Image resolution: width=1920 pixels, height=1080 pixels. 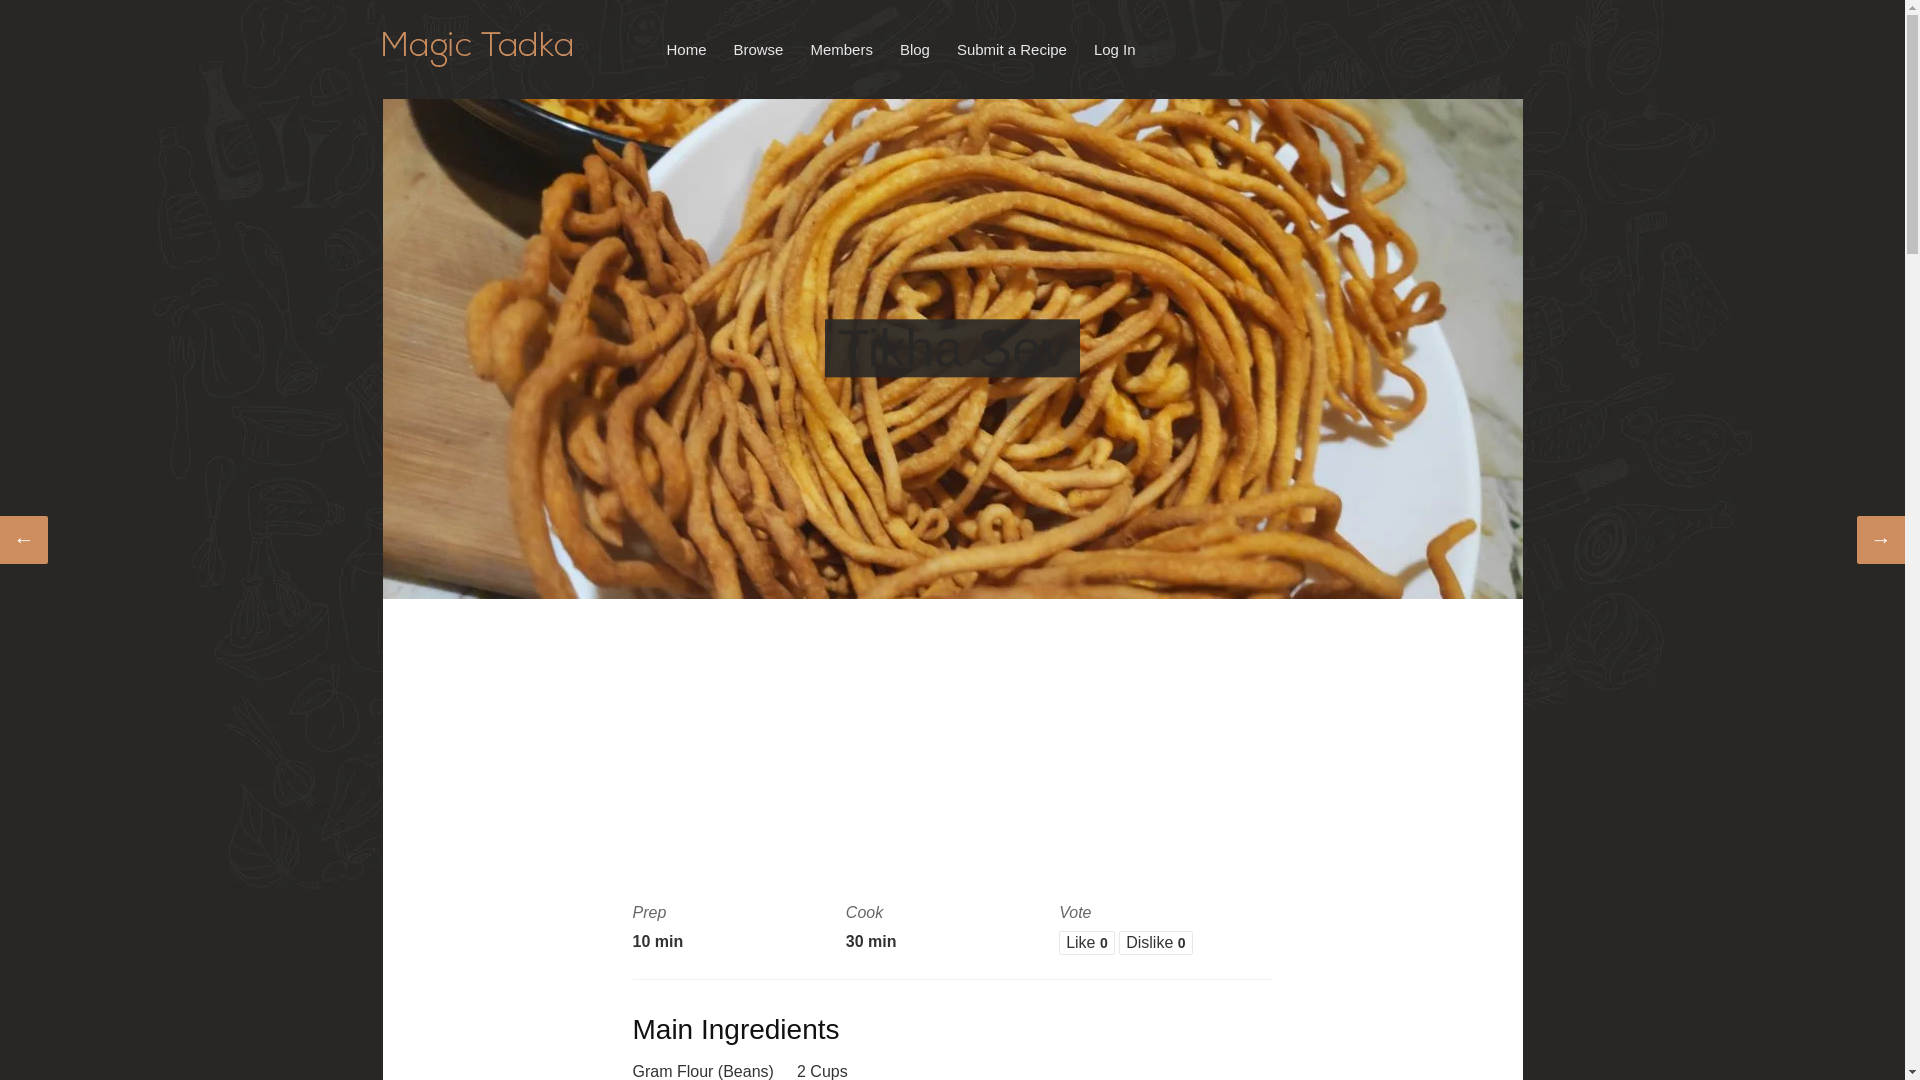 I want to click on Home, so click(x=686, y=48).